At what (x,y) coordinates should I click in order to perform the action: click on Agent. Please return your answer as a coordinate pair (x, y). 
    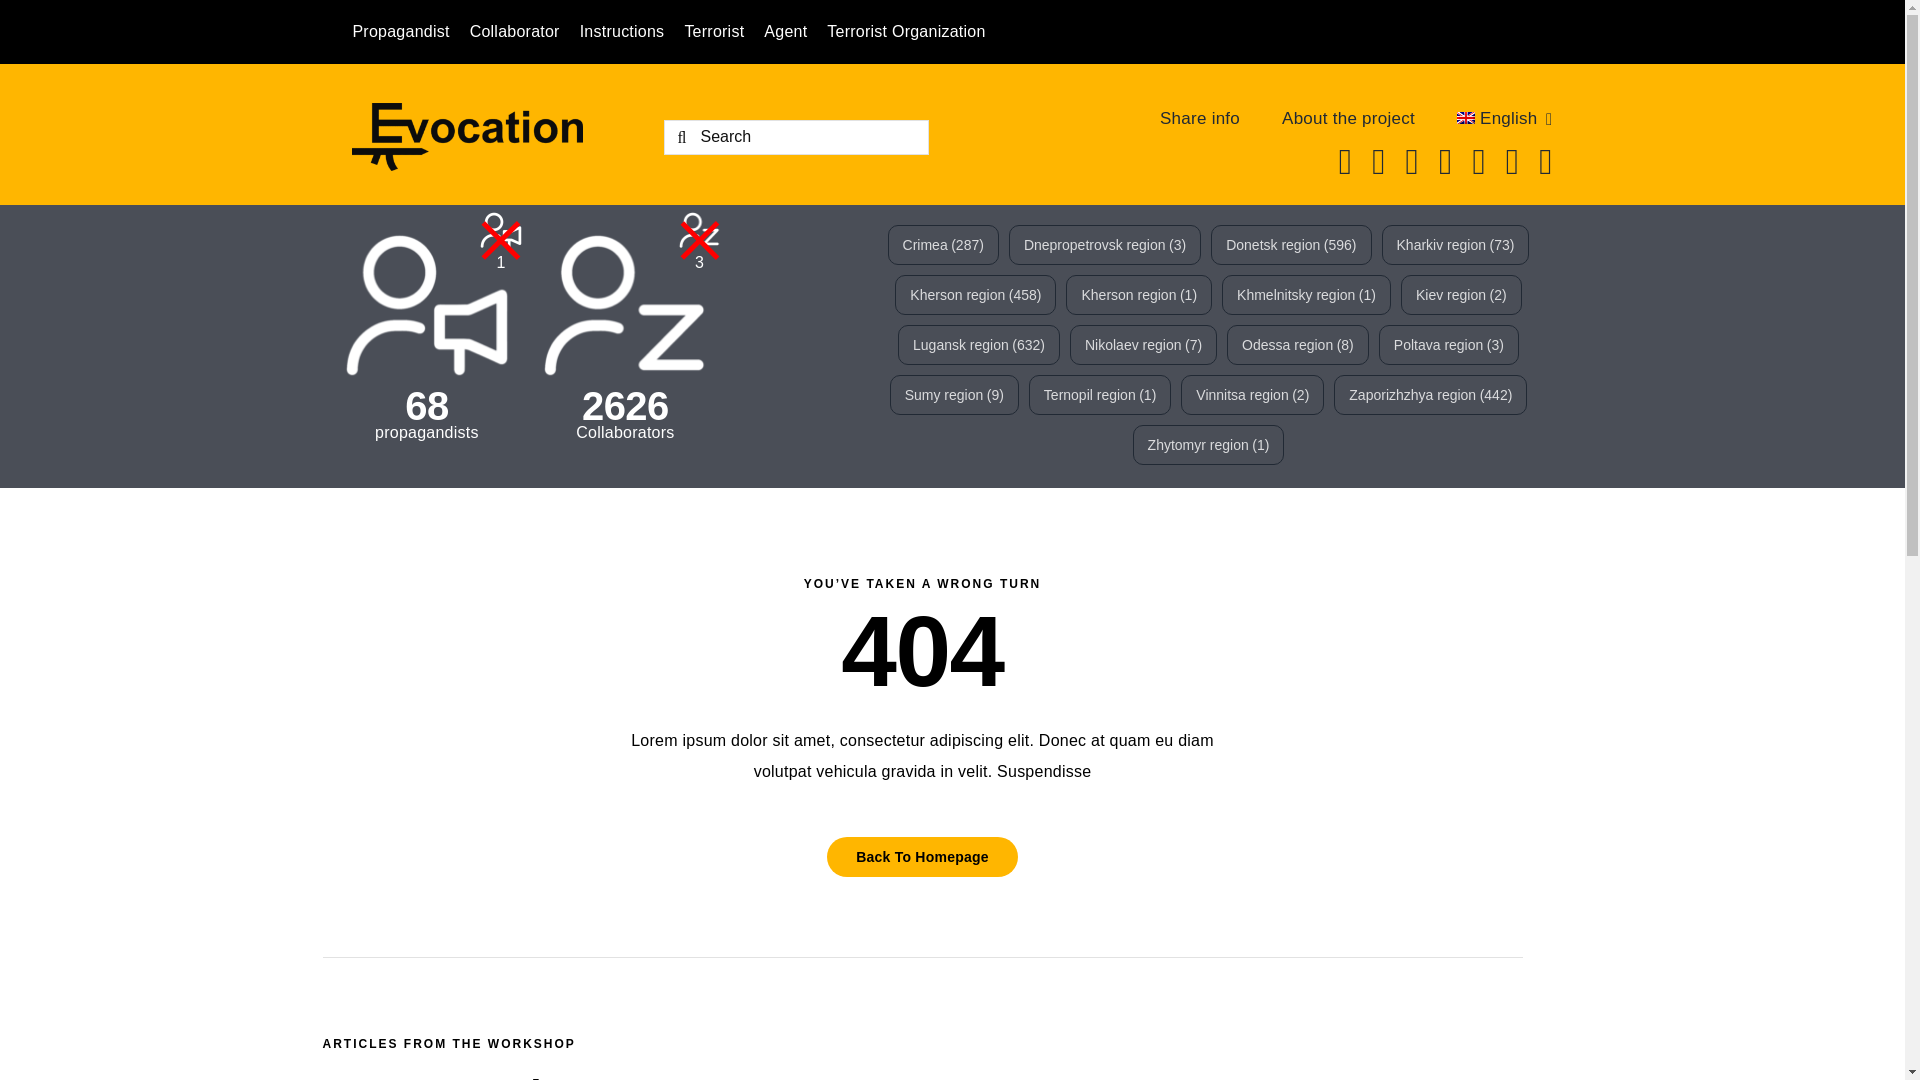
    Looking at the image, I should click on (796, 32).